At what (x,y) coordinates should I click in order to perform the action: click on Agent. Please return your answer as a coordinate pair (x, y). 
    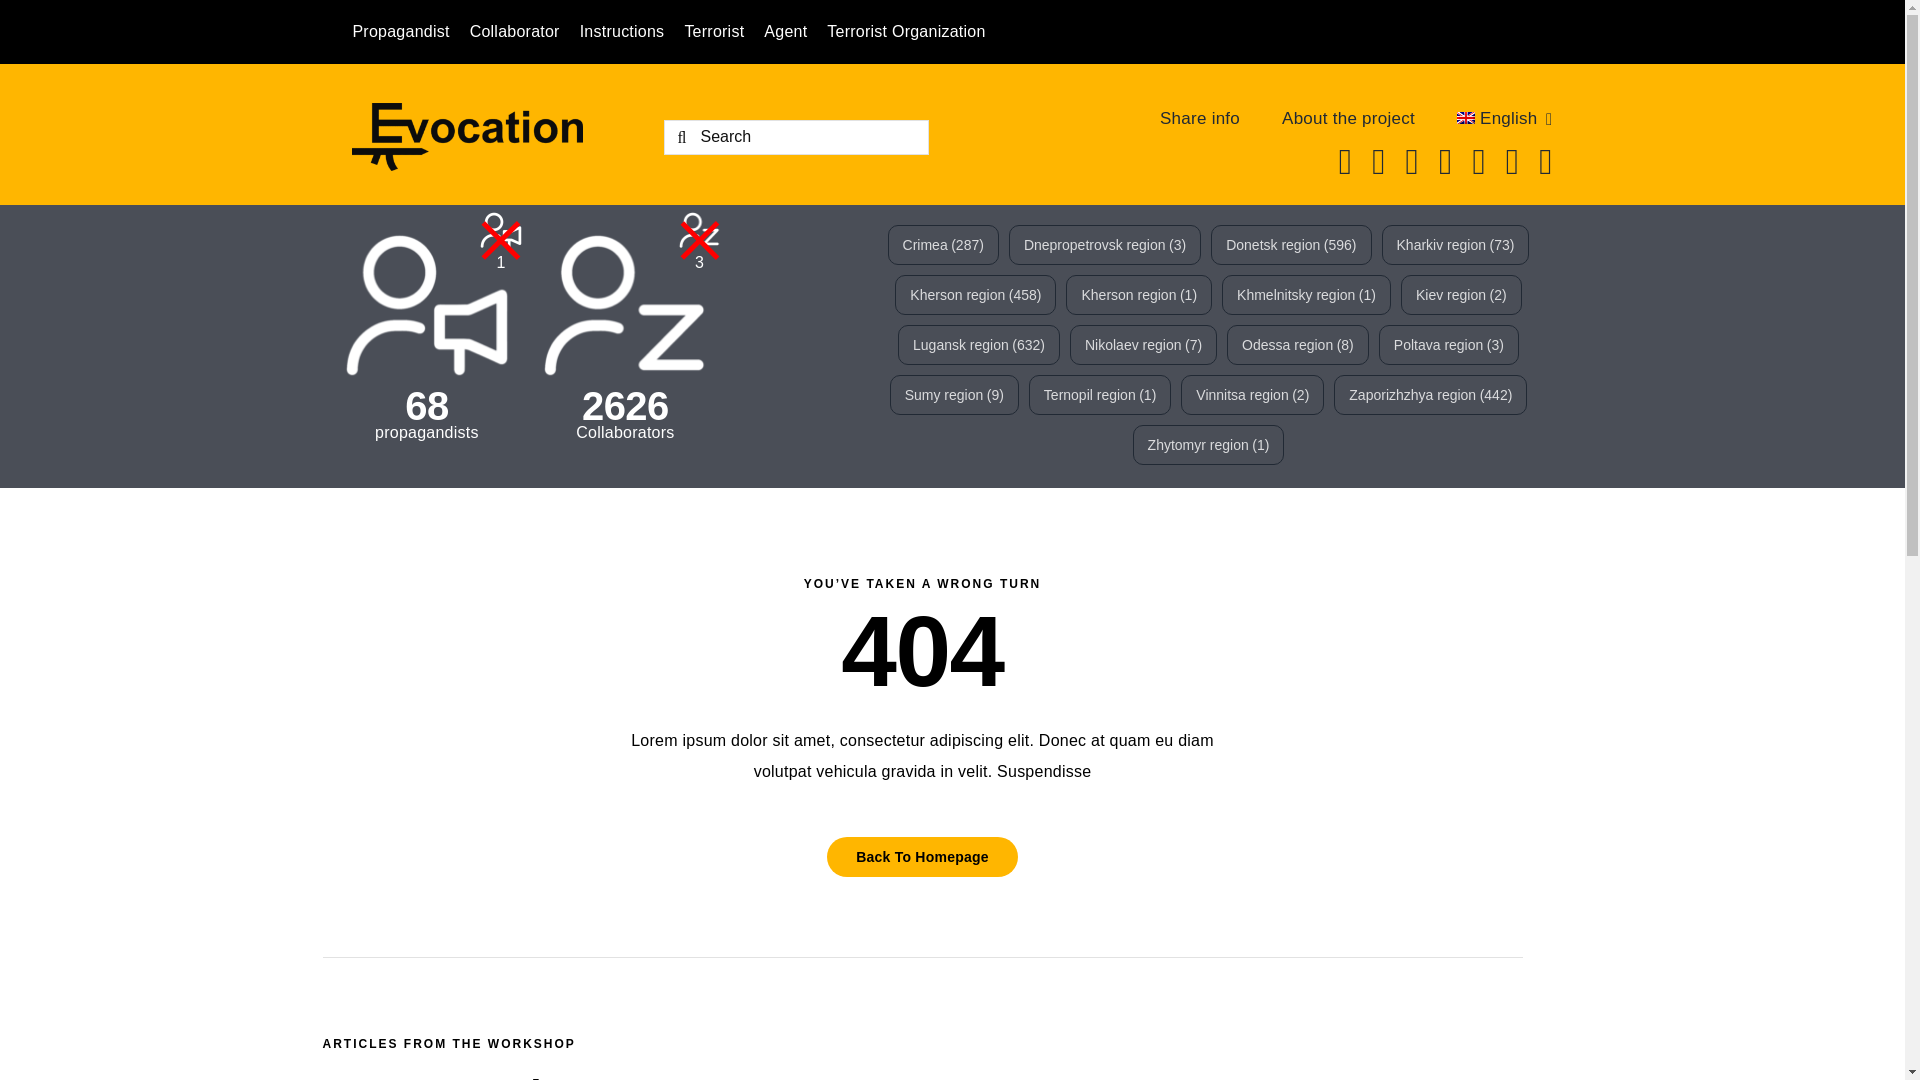
    Looking at the image, I should click on (796, 32).